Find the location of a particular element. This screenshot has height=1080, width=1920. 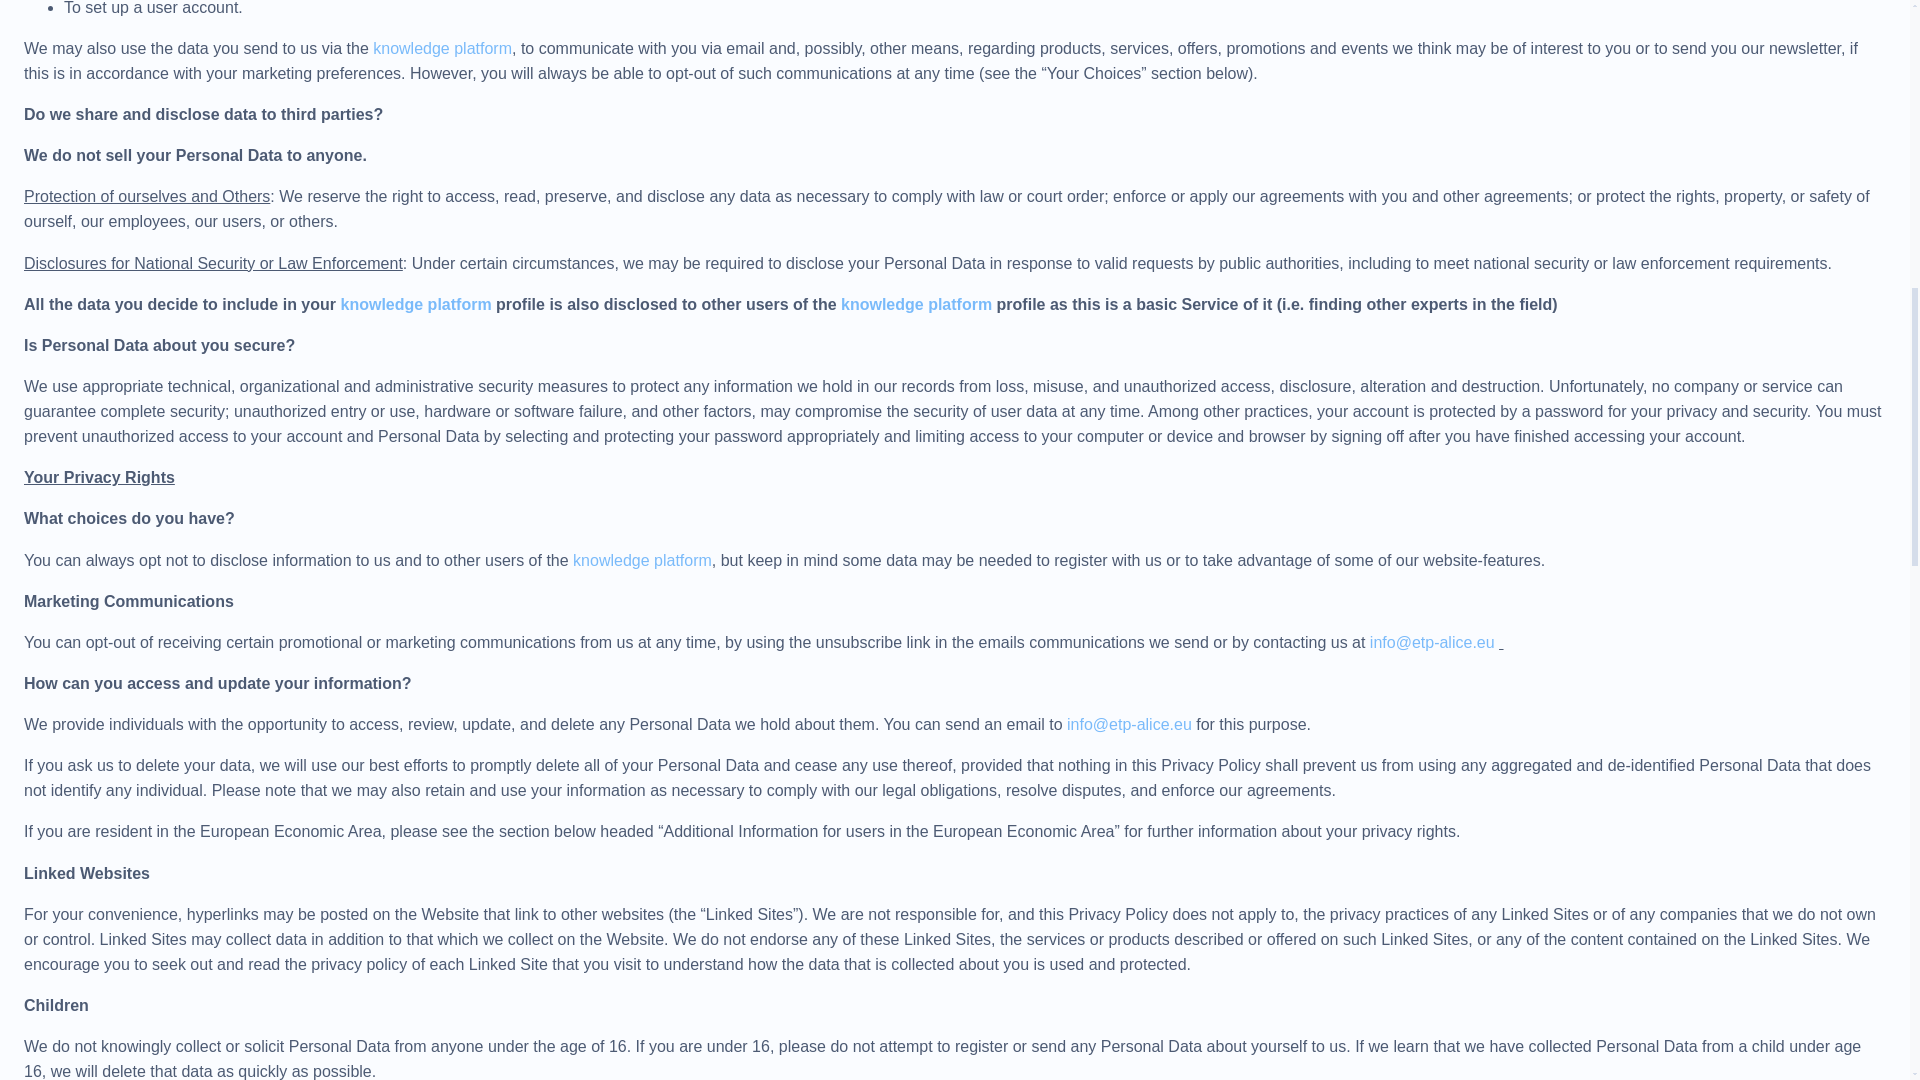

knowledge platform is located at coordinates (916, 304).